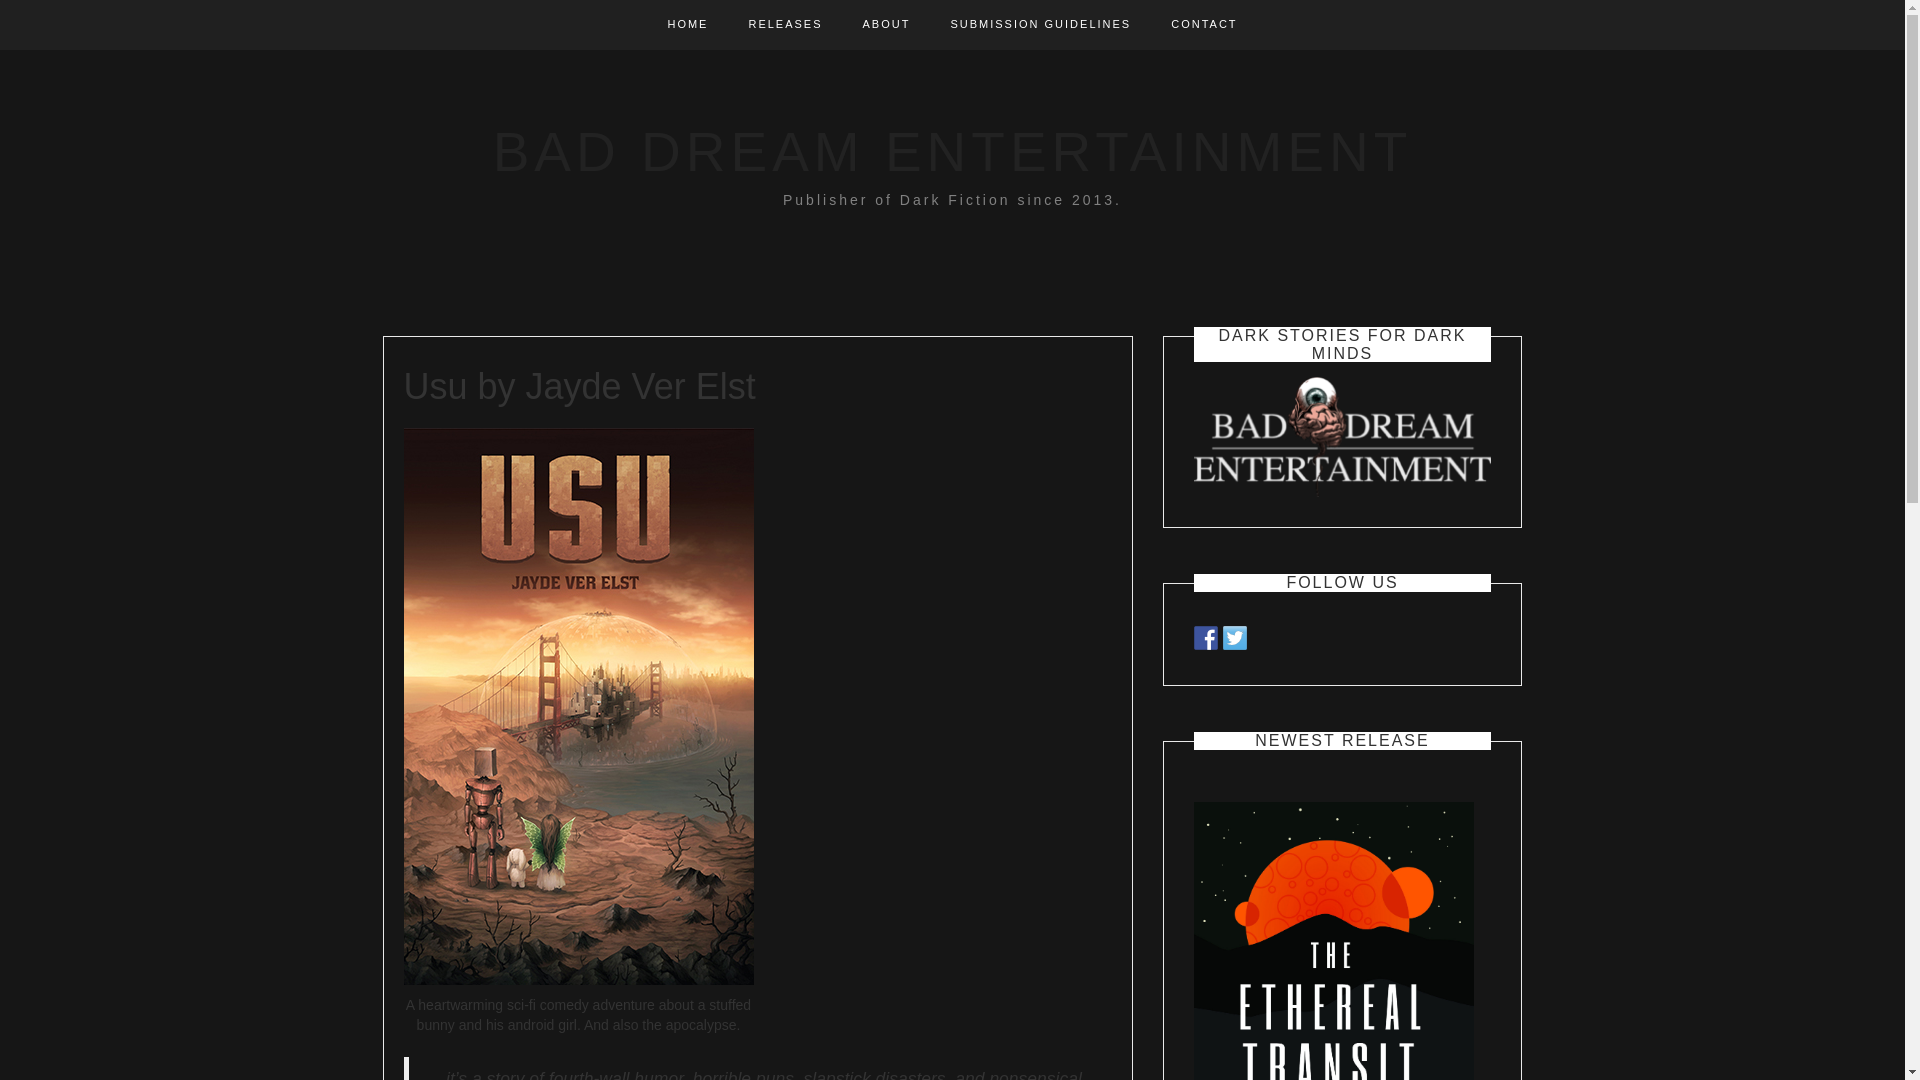 The width and height of the screenshot is (1920, 1080). What do you see at coordinates (1234, 638) in the screenshot?
I see `Follow BDE on Twitter` at bounding box center [1234, 638].